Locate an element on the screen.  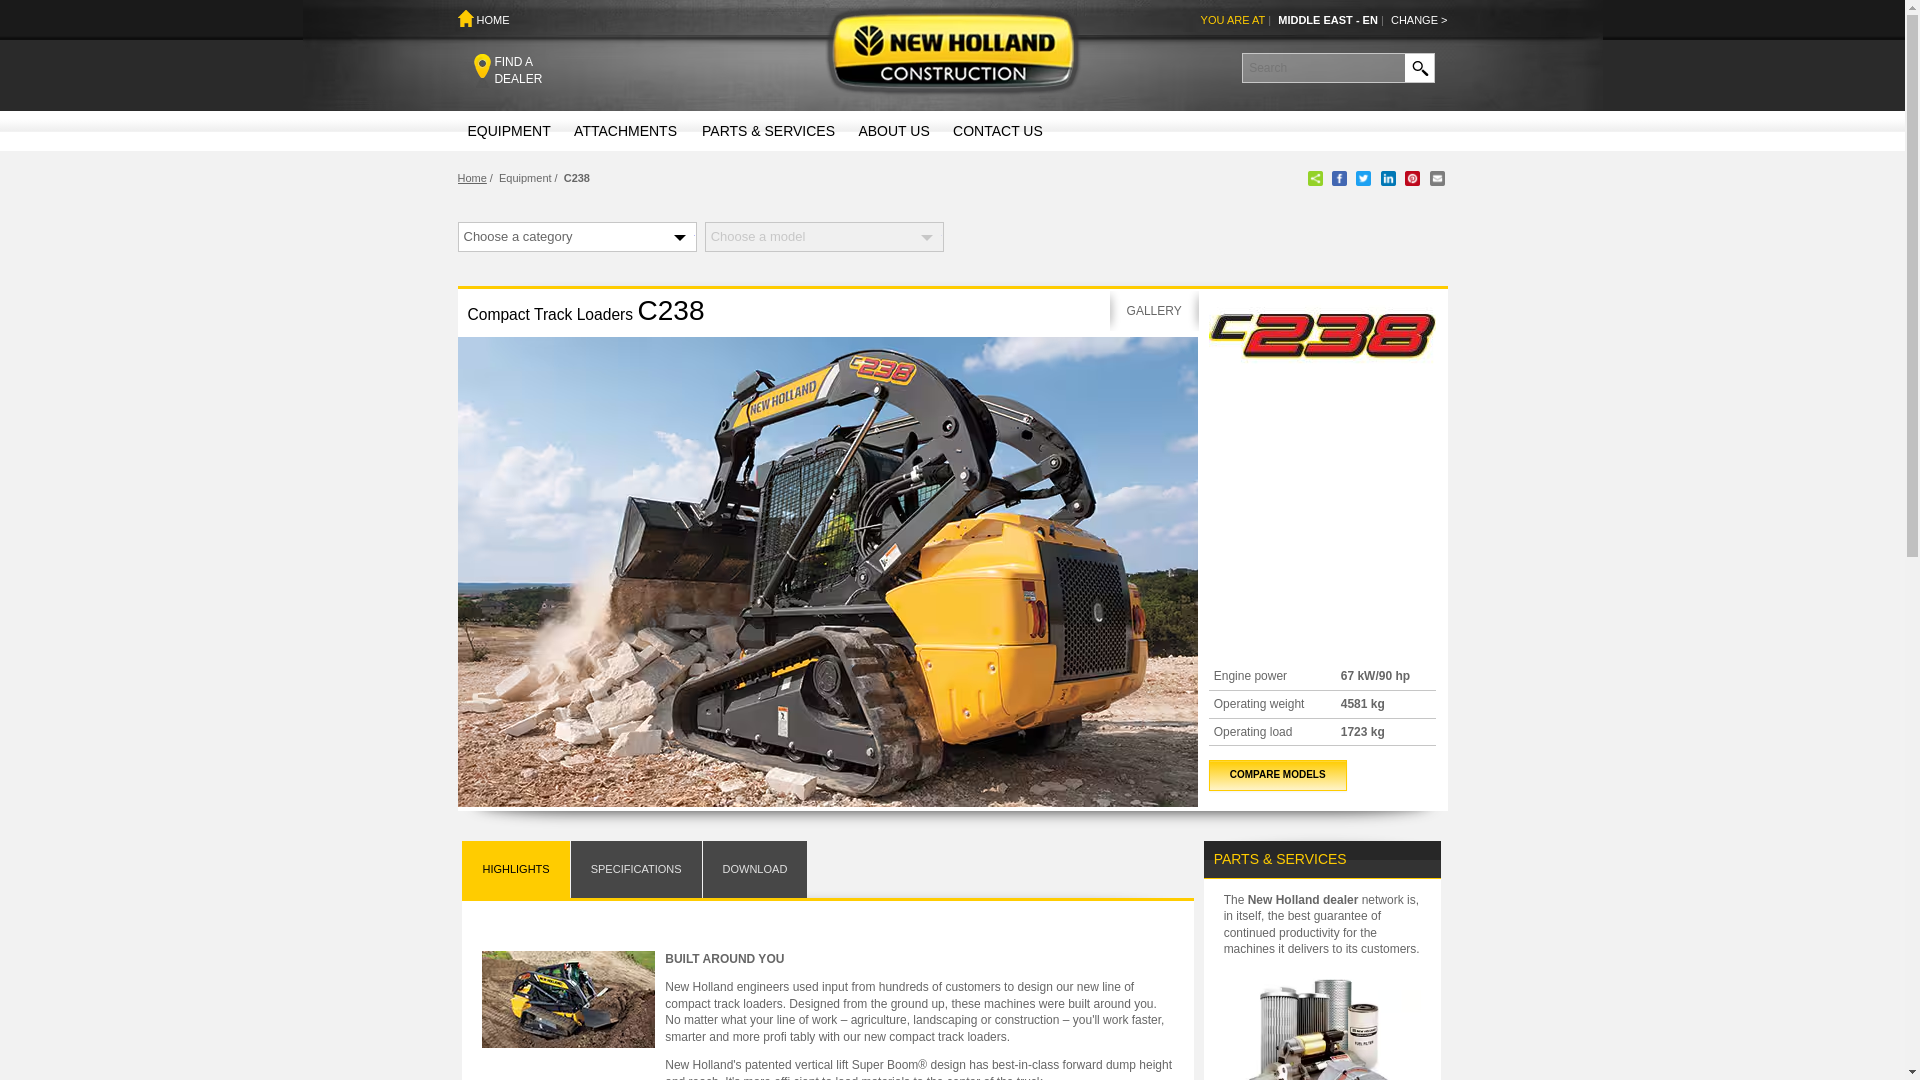
HOME is located at coordinates (484, 20).